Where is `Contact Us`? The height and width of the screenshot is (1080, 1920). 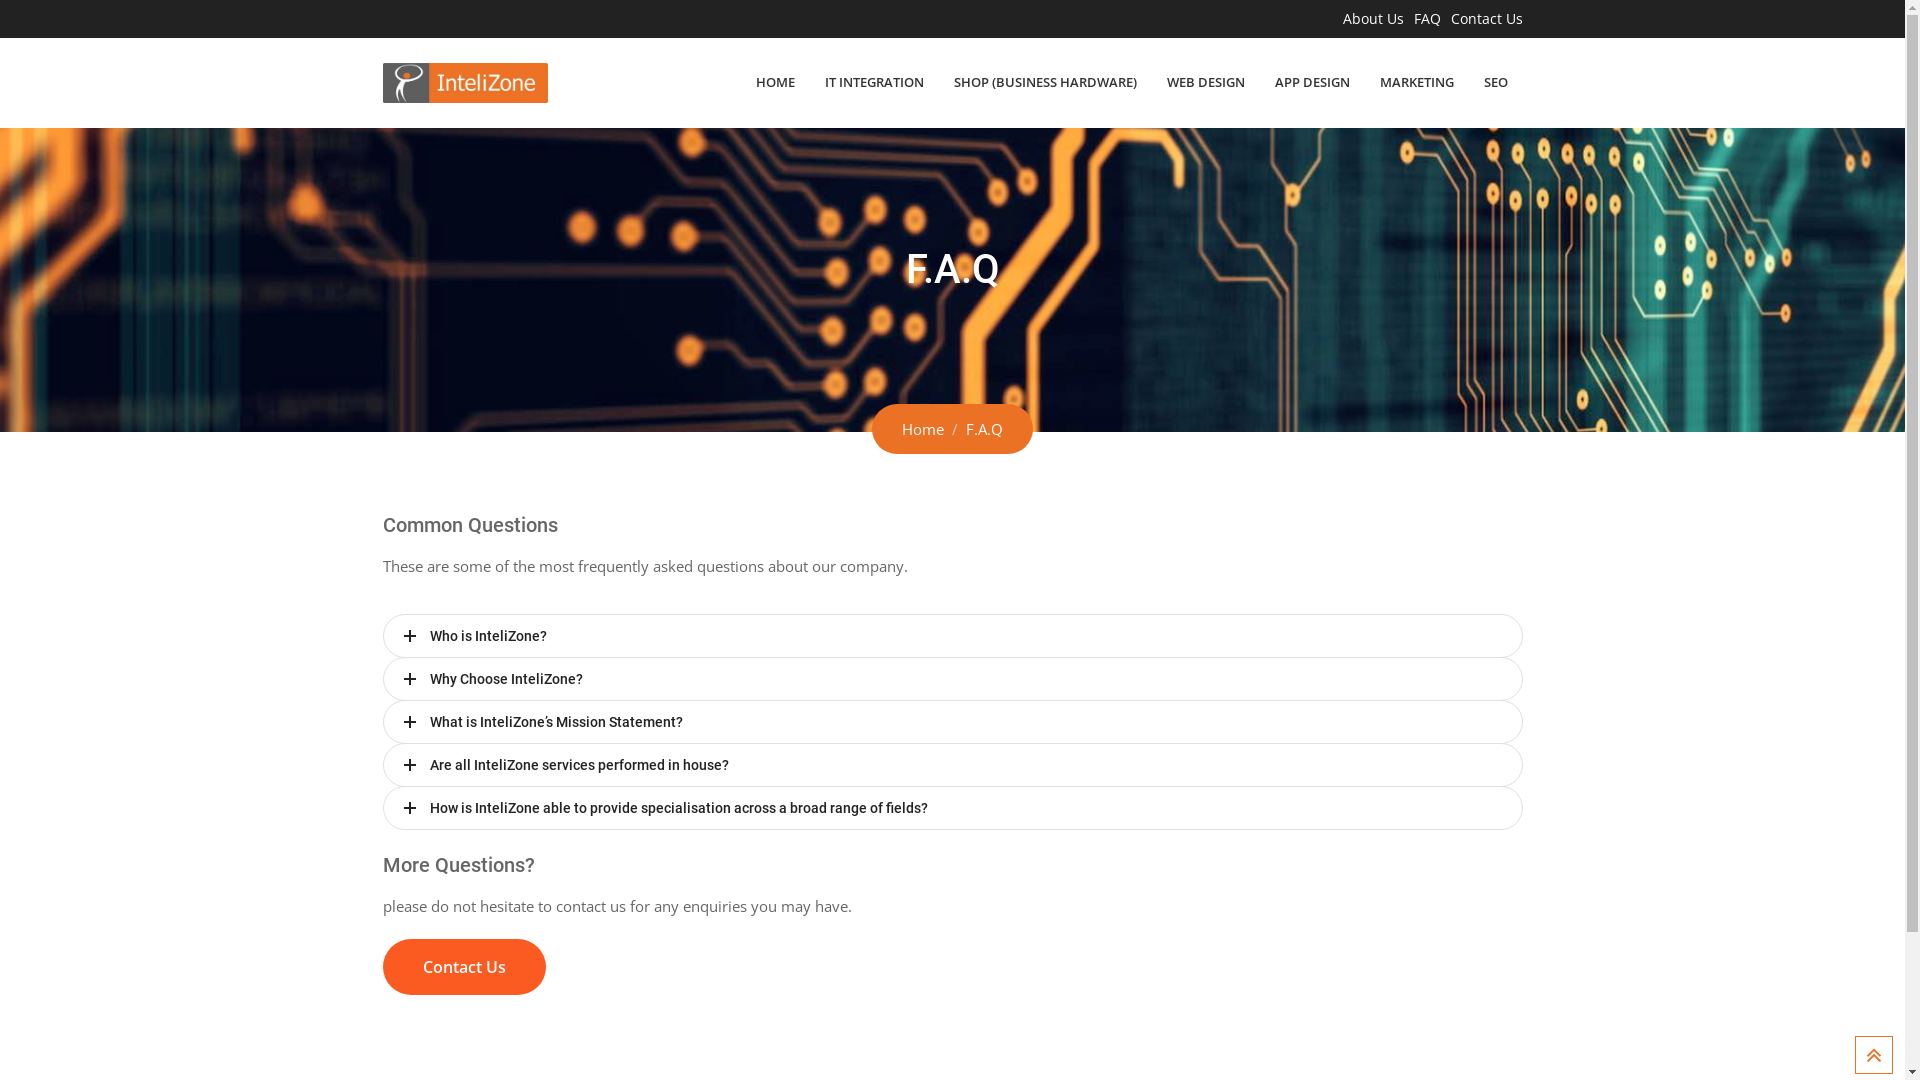
Contact Us is located at coordinates (1486, 19).